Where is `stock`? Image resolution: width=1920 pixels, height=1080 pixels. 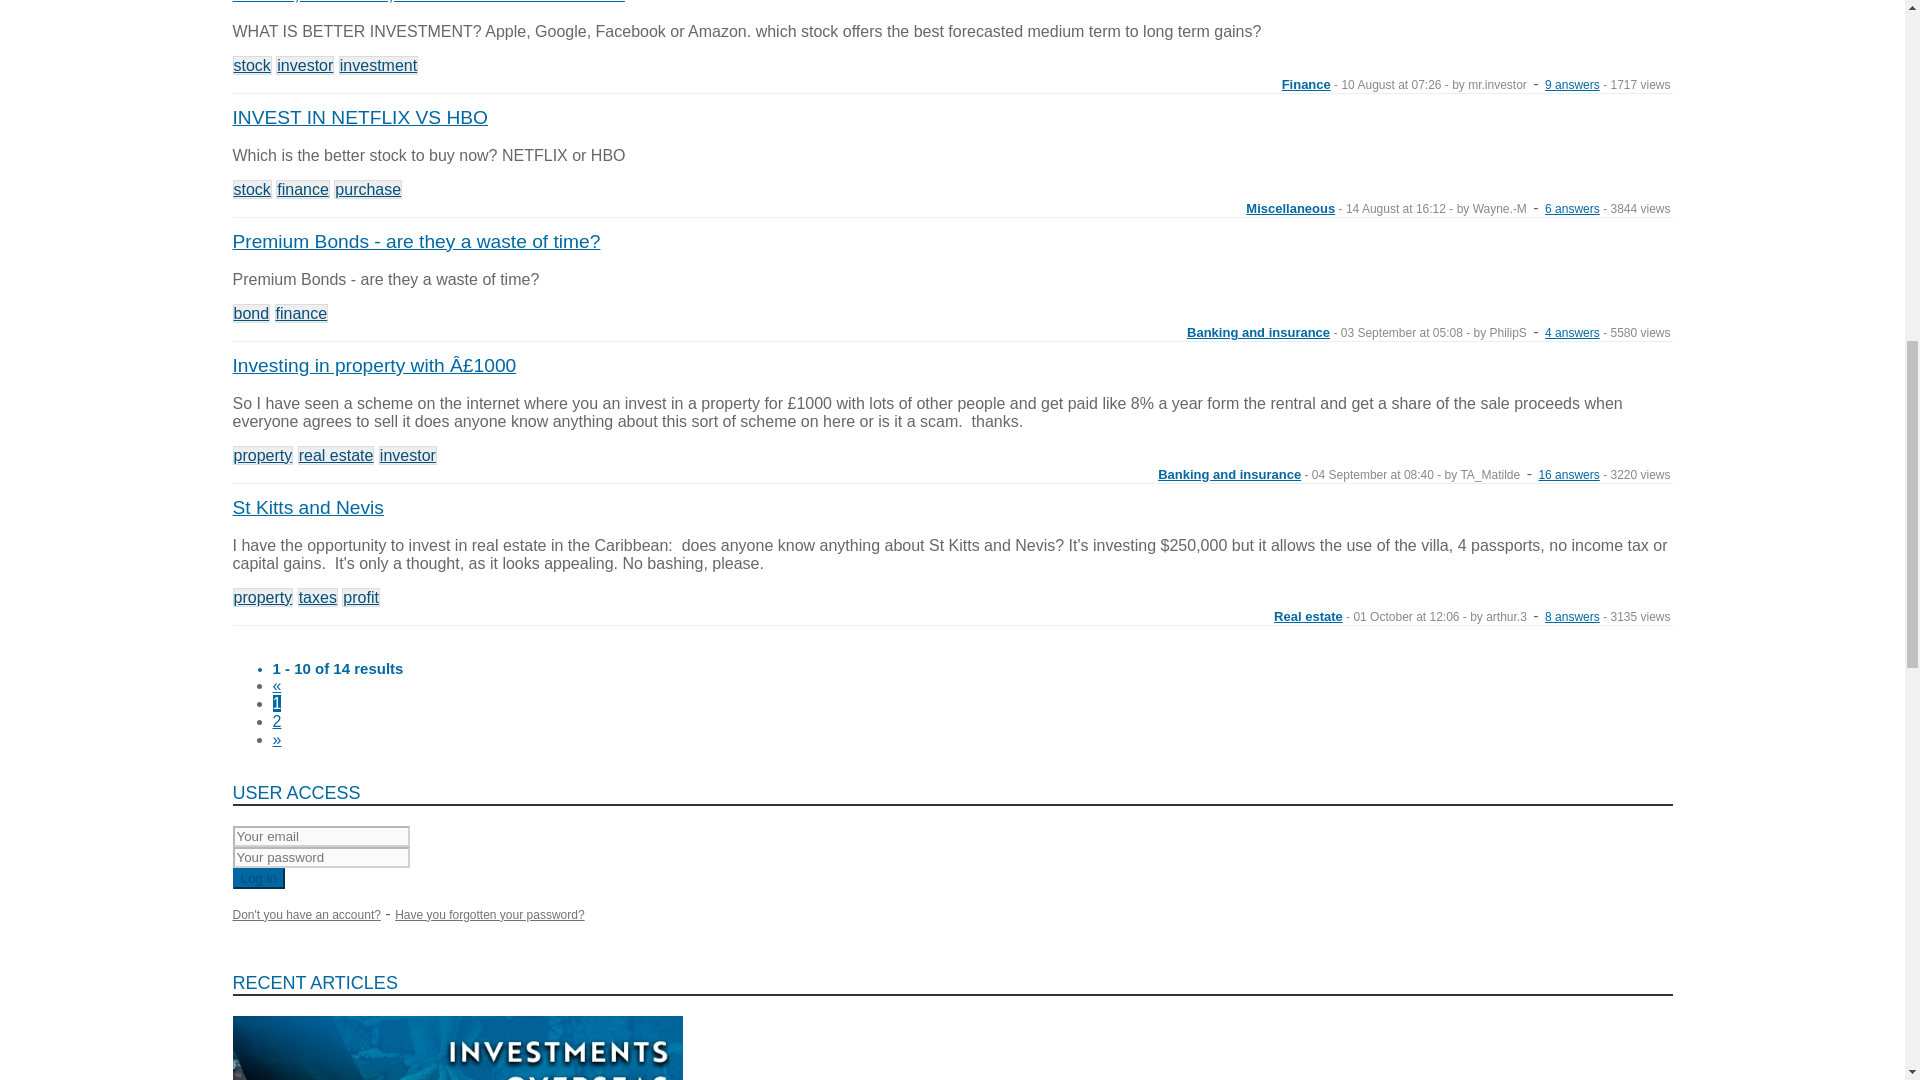
stock is located at coordinates (251, 65).